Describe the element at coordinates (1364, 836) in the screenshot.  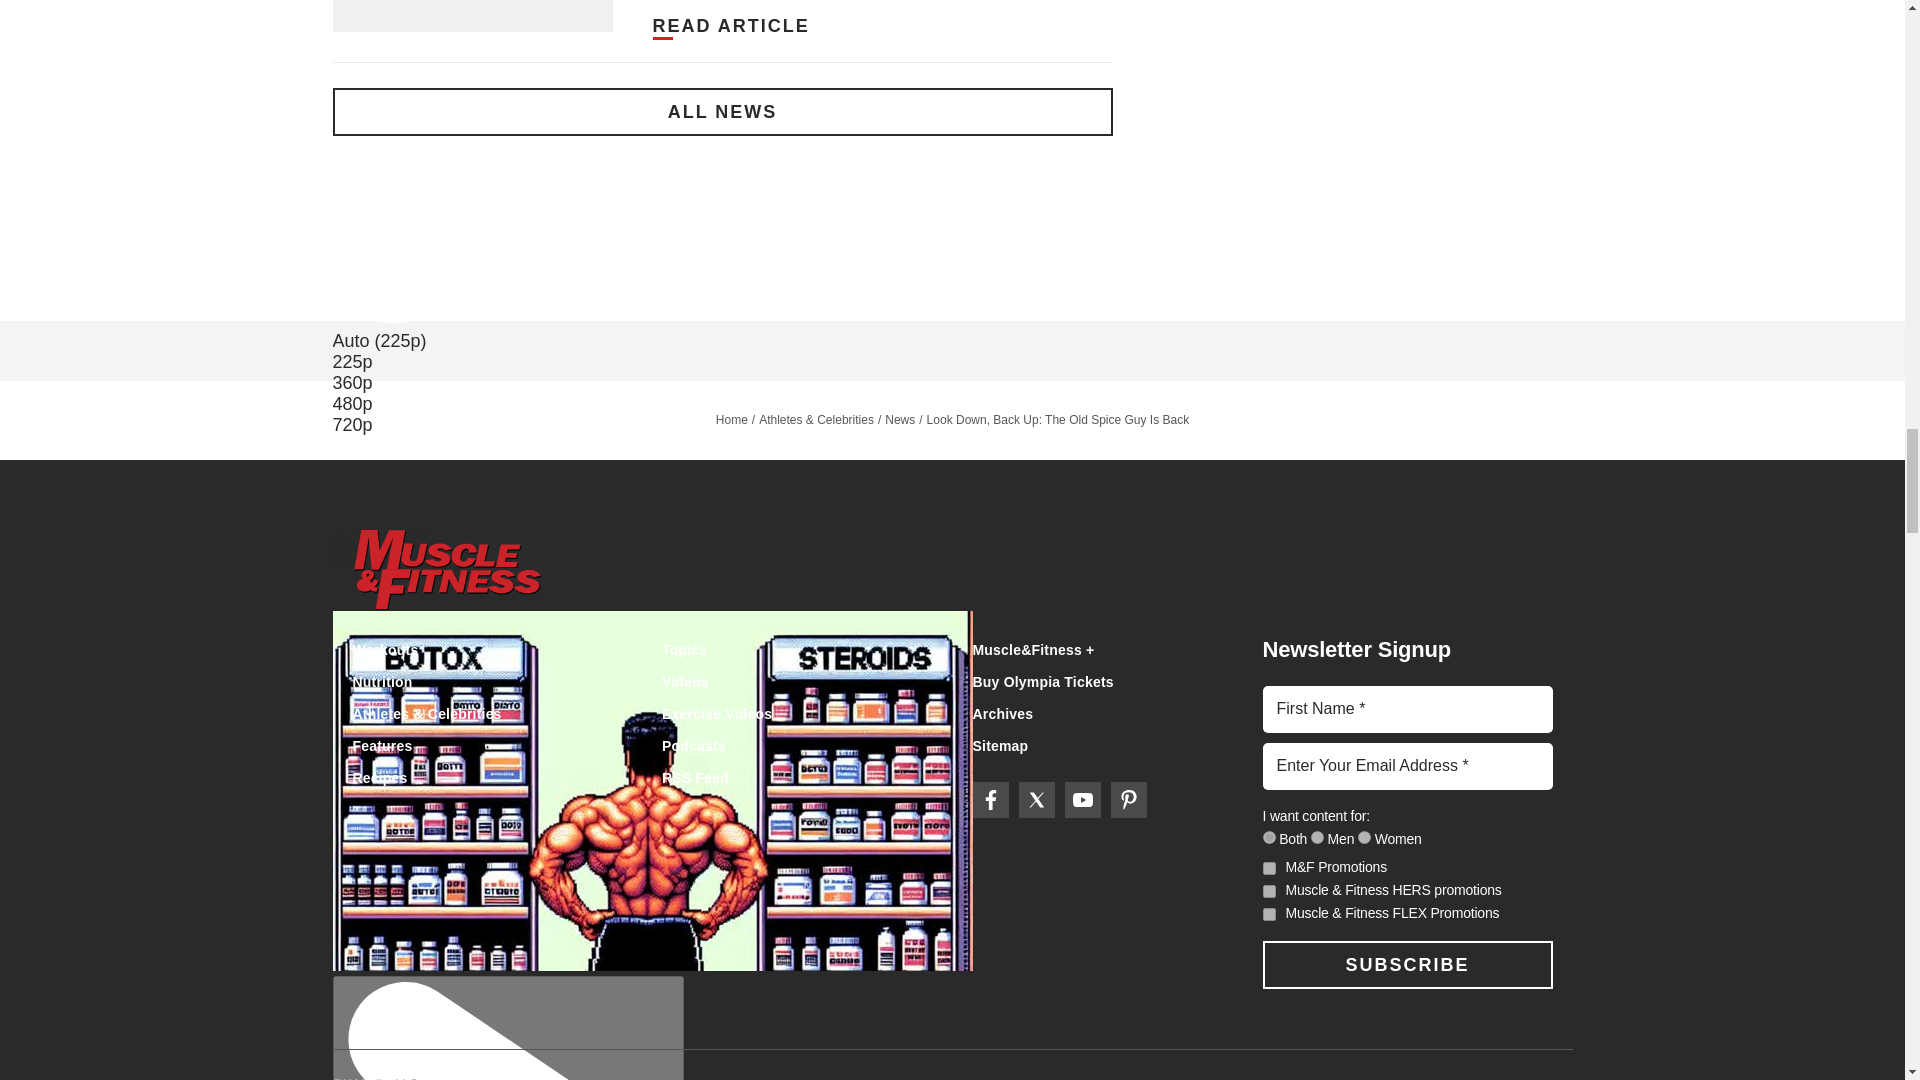
I see `715` at that location.